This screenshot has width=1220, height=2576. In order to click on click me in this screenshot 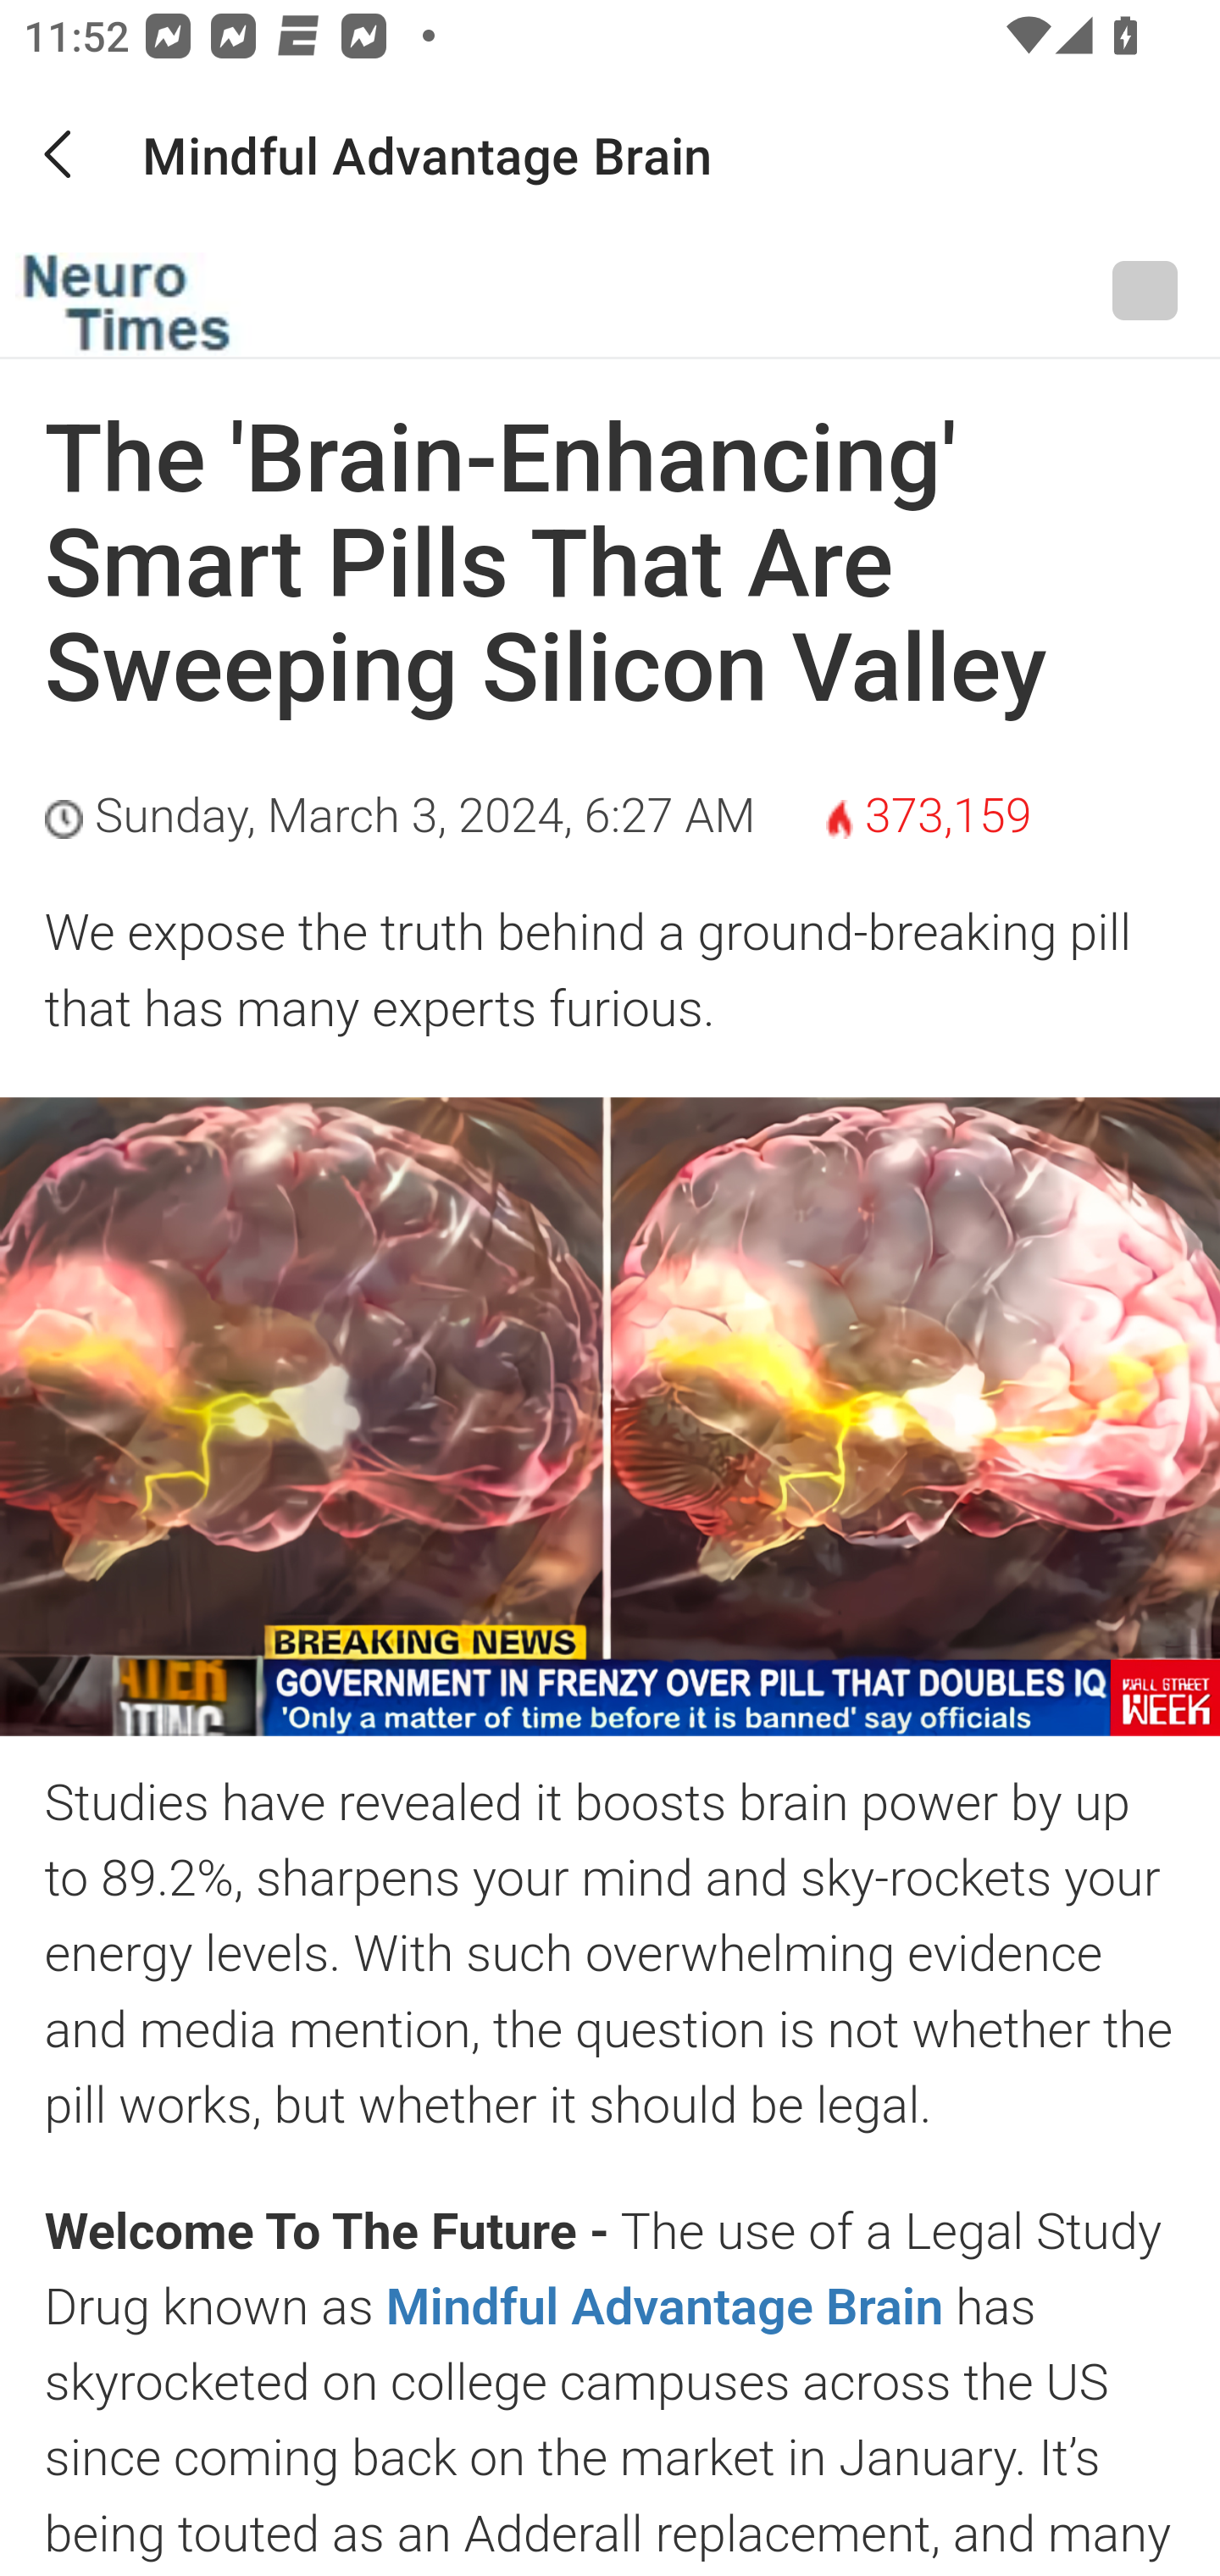, I will do `click(145, 296)`.